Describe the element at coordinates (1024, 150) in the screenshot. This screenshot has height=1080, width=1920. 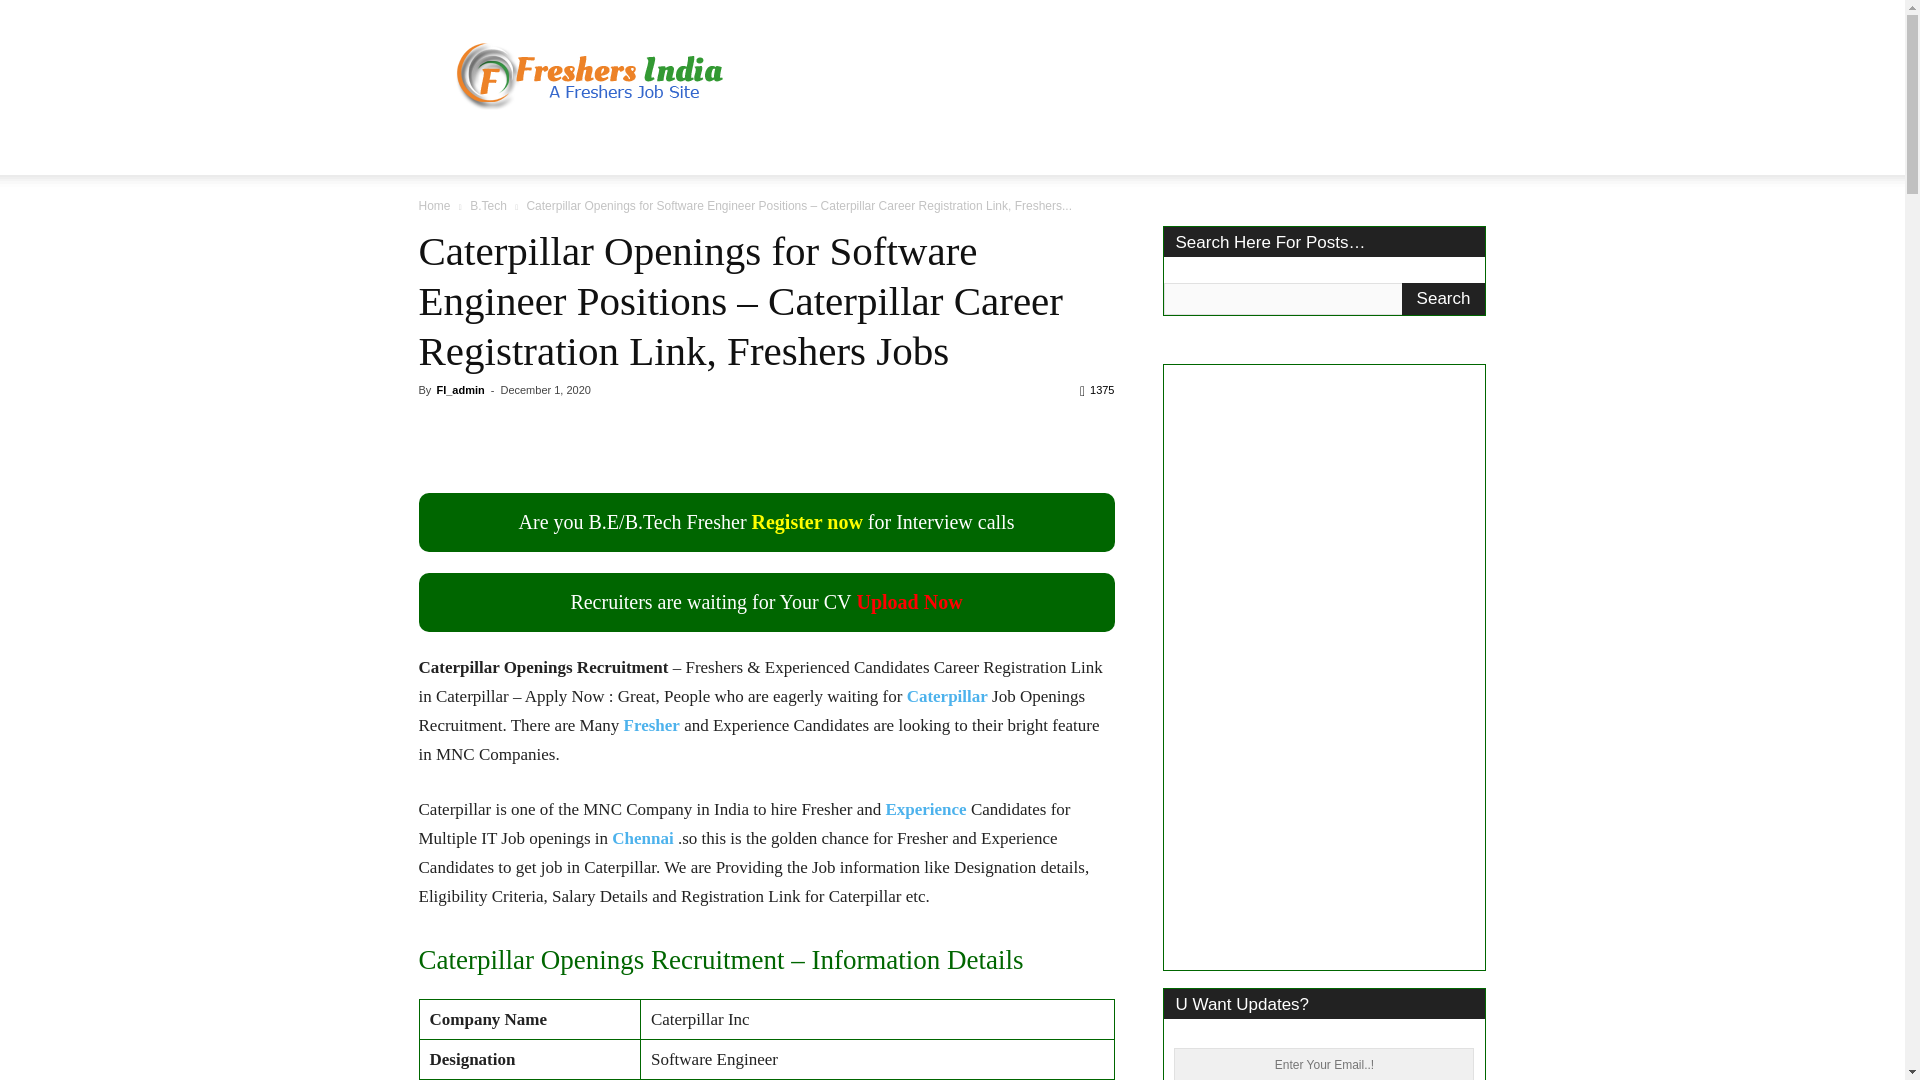
I see `MATERIALS FOR FRESHERS` at that location.